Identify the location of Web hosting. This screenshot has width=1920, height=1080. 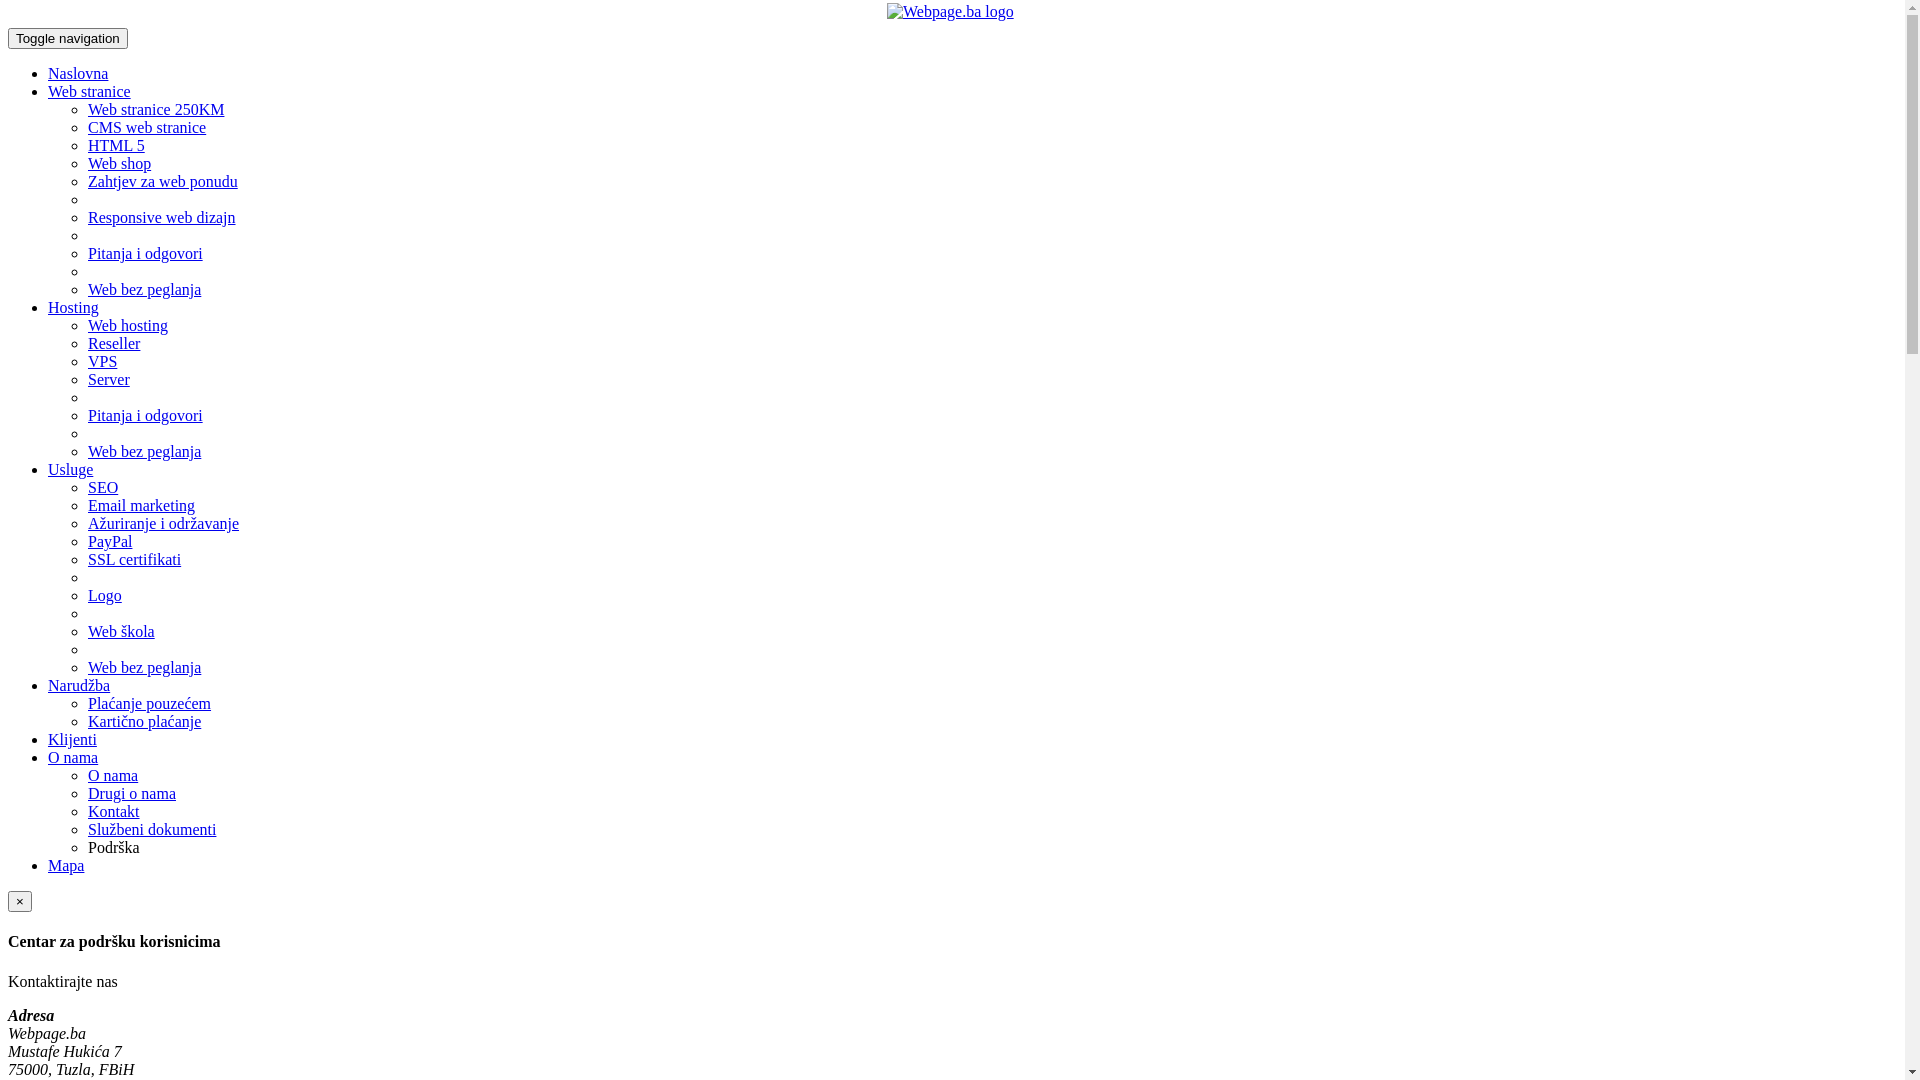
(128, 326).